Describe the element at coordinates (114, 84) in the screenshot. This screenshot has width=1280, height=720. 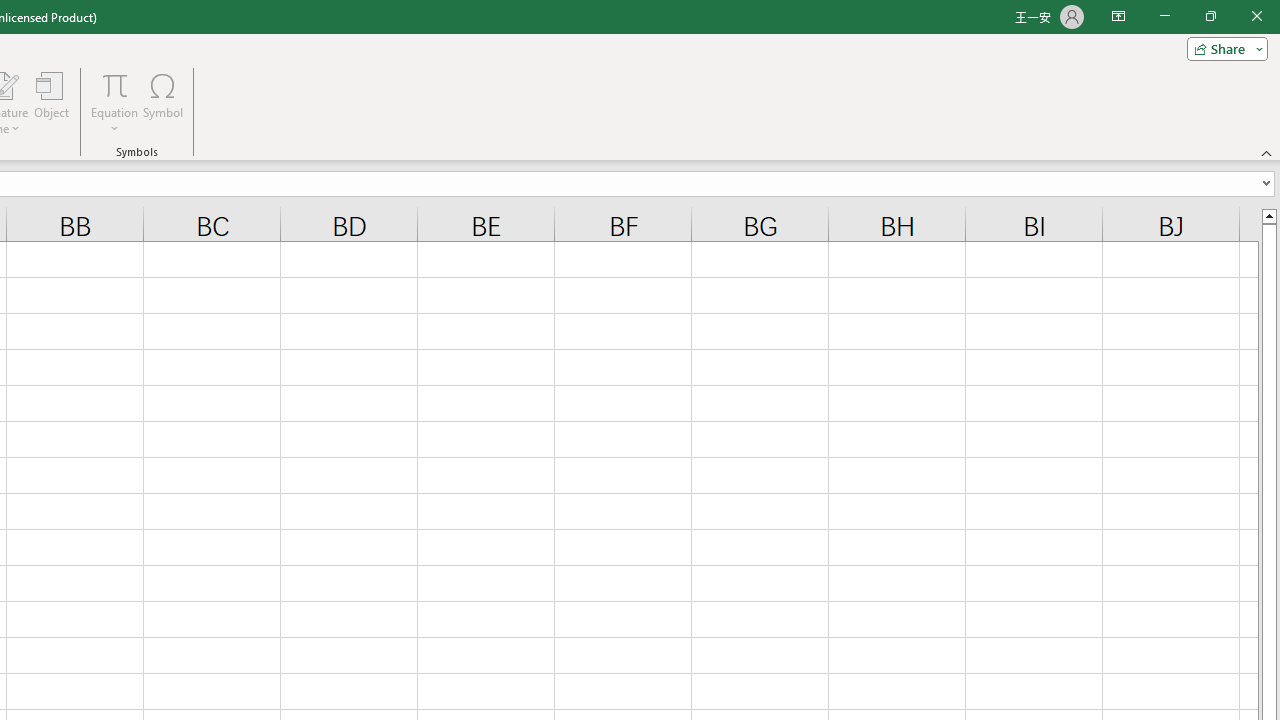
I see `Equation` at that location.